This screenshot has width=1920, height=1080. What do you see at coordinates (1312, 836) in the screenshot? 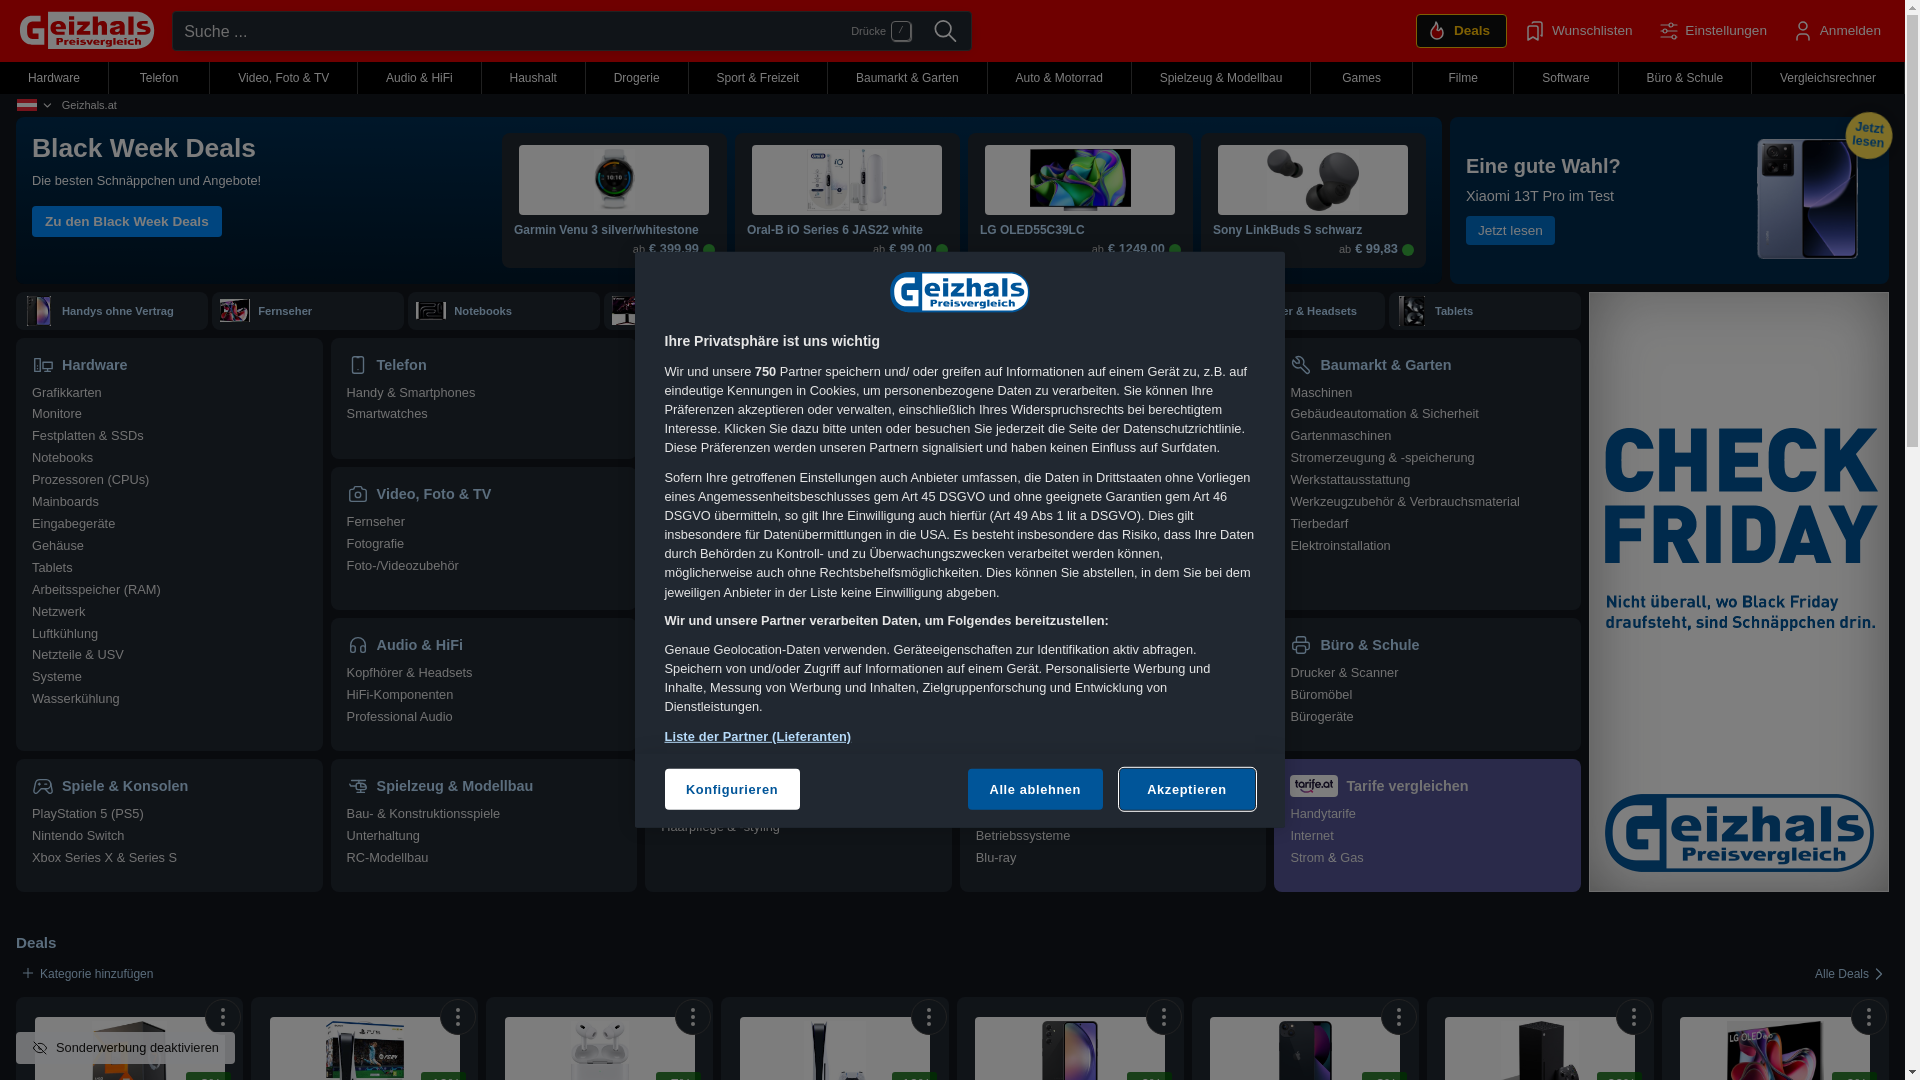
I see `Internet` at bounding box center [1312, 836].